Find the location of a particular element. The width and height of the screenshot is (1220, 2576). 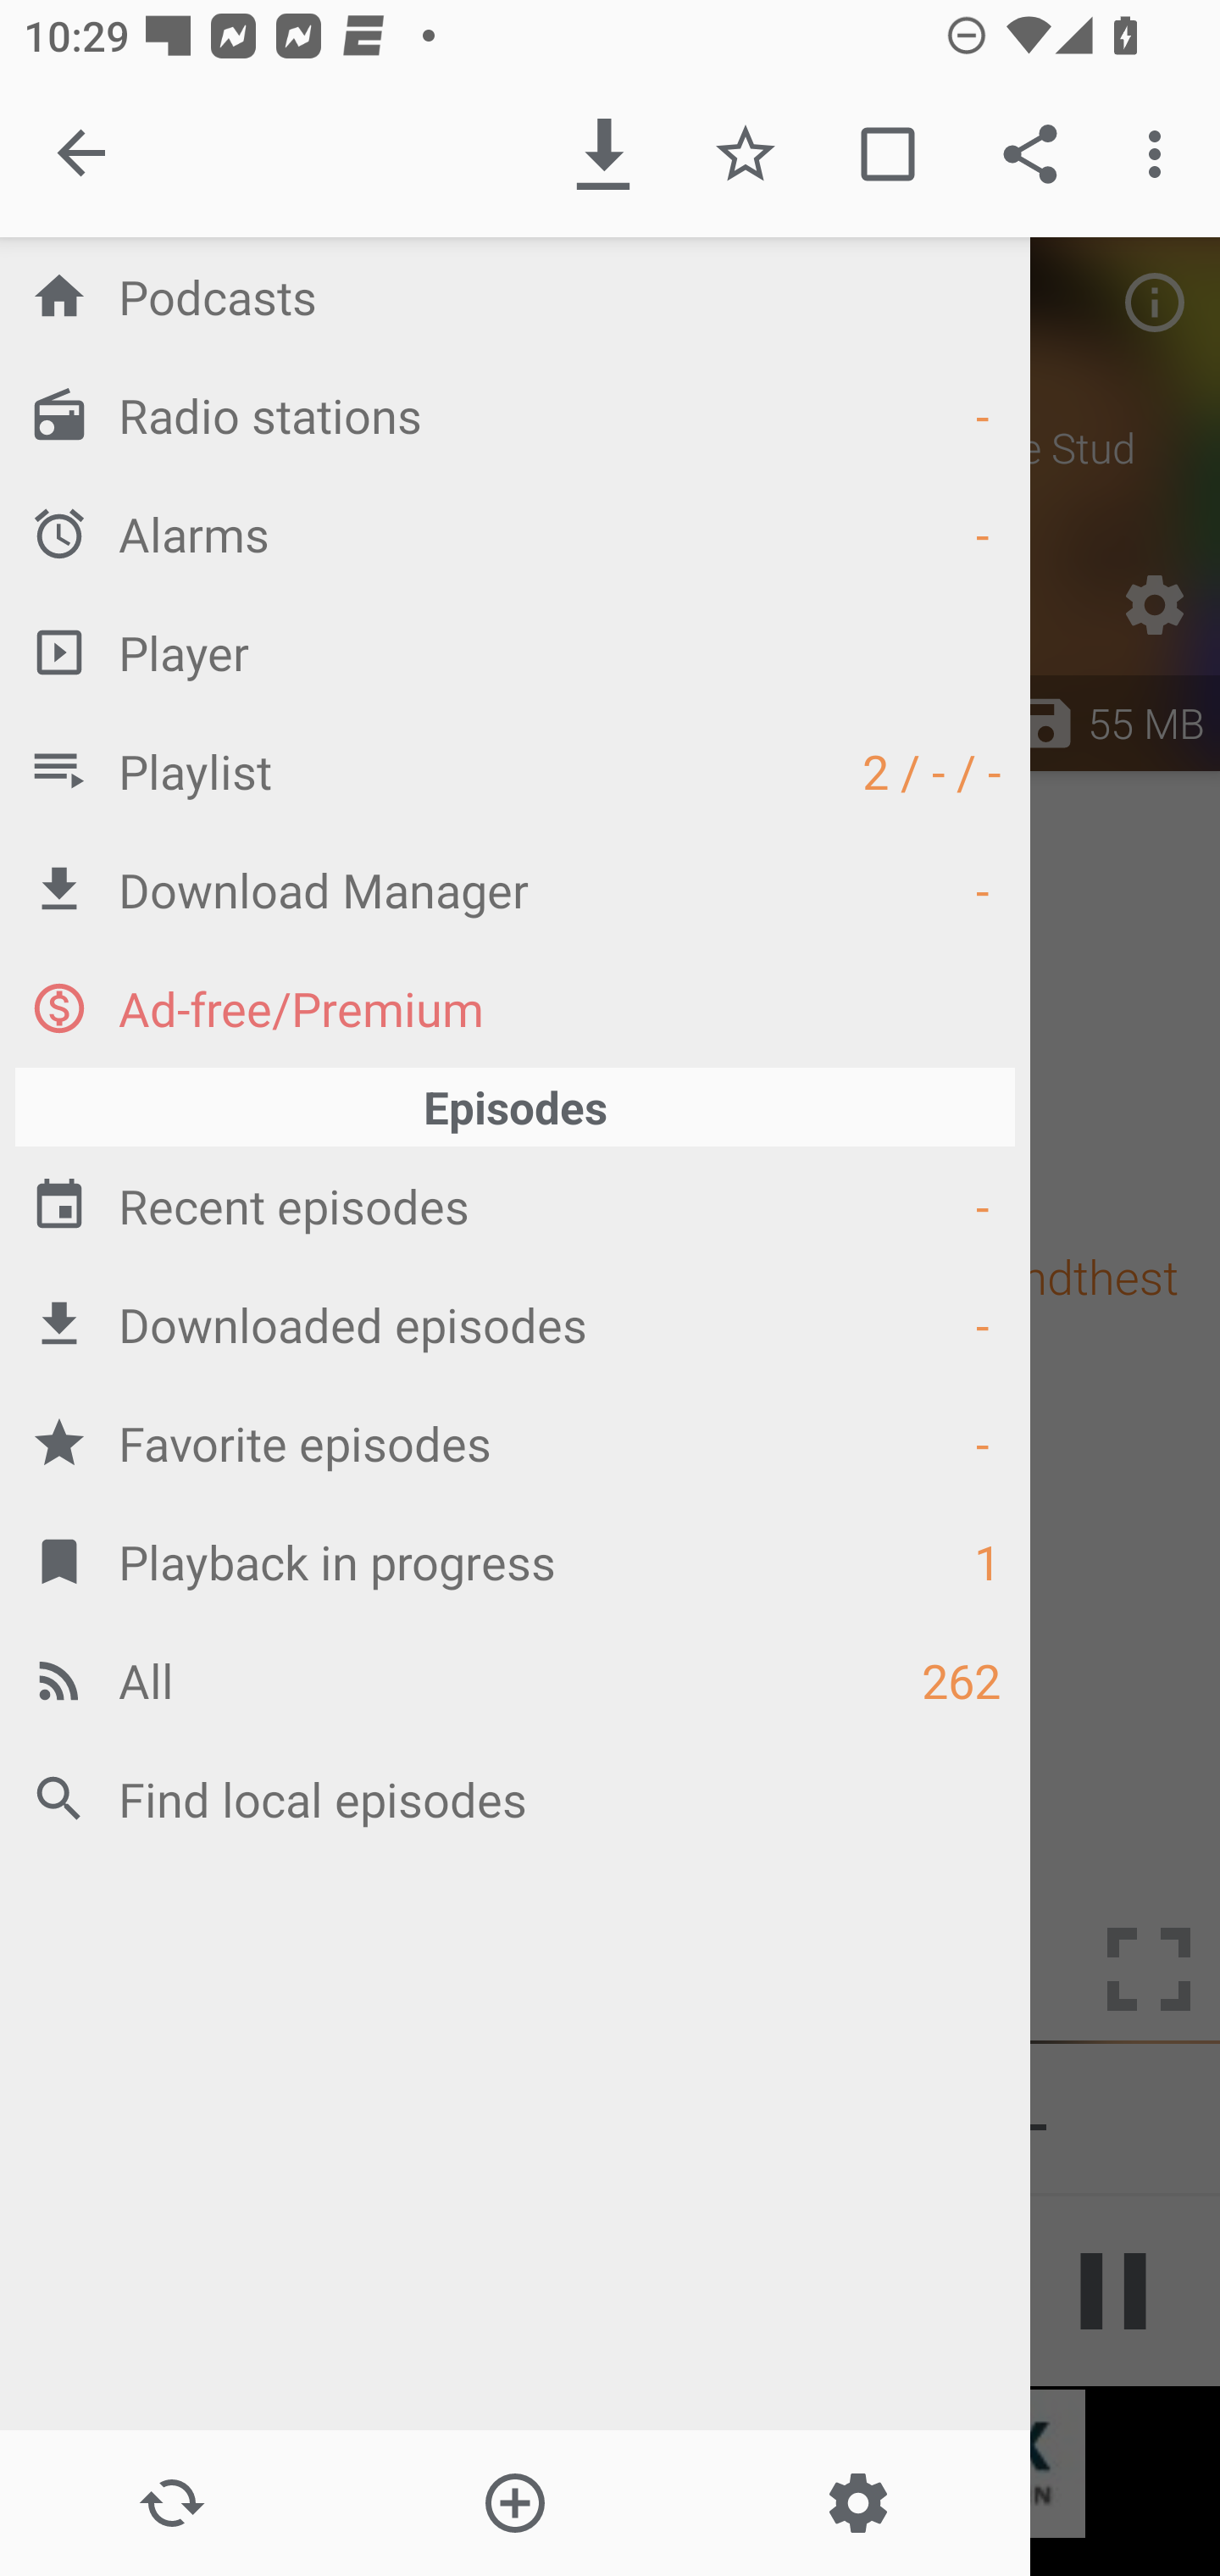

Find local episodes is located at coordinates (515, 1798).